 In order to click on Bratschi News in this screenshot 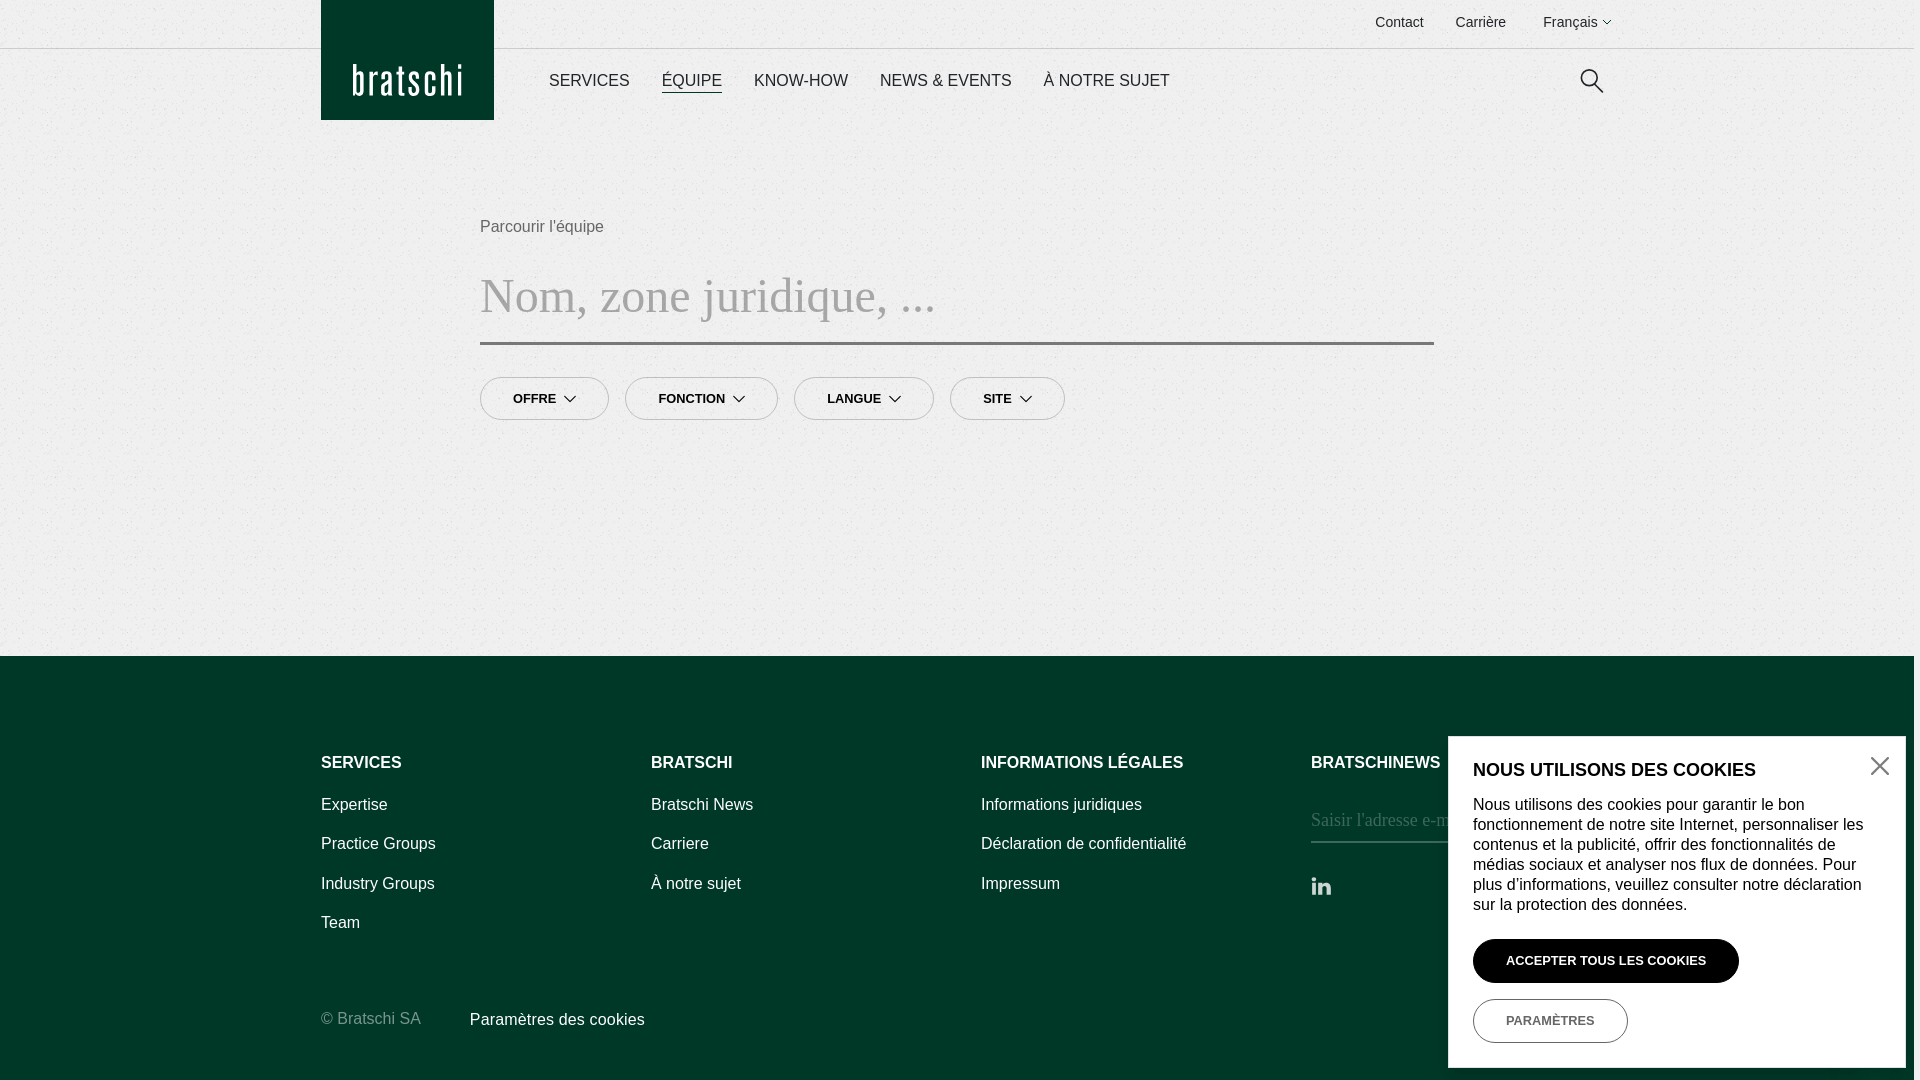, I will do `click(702, 806)`.